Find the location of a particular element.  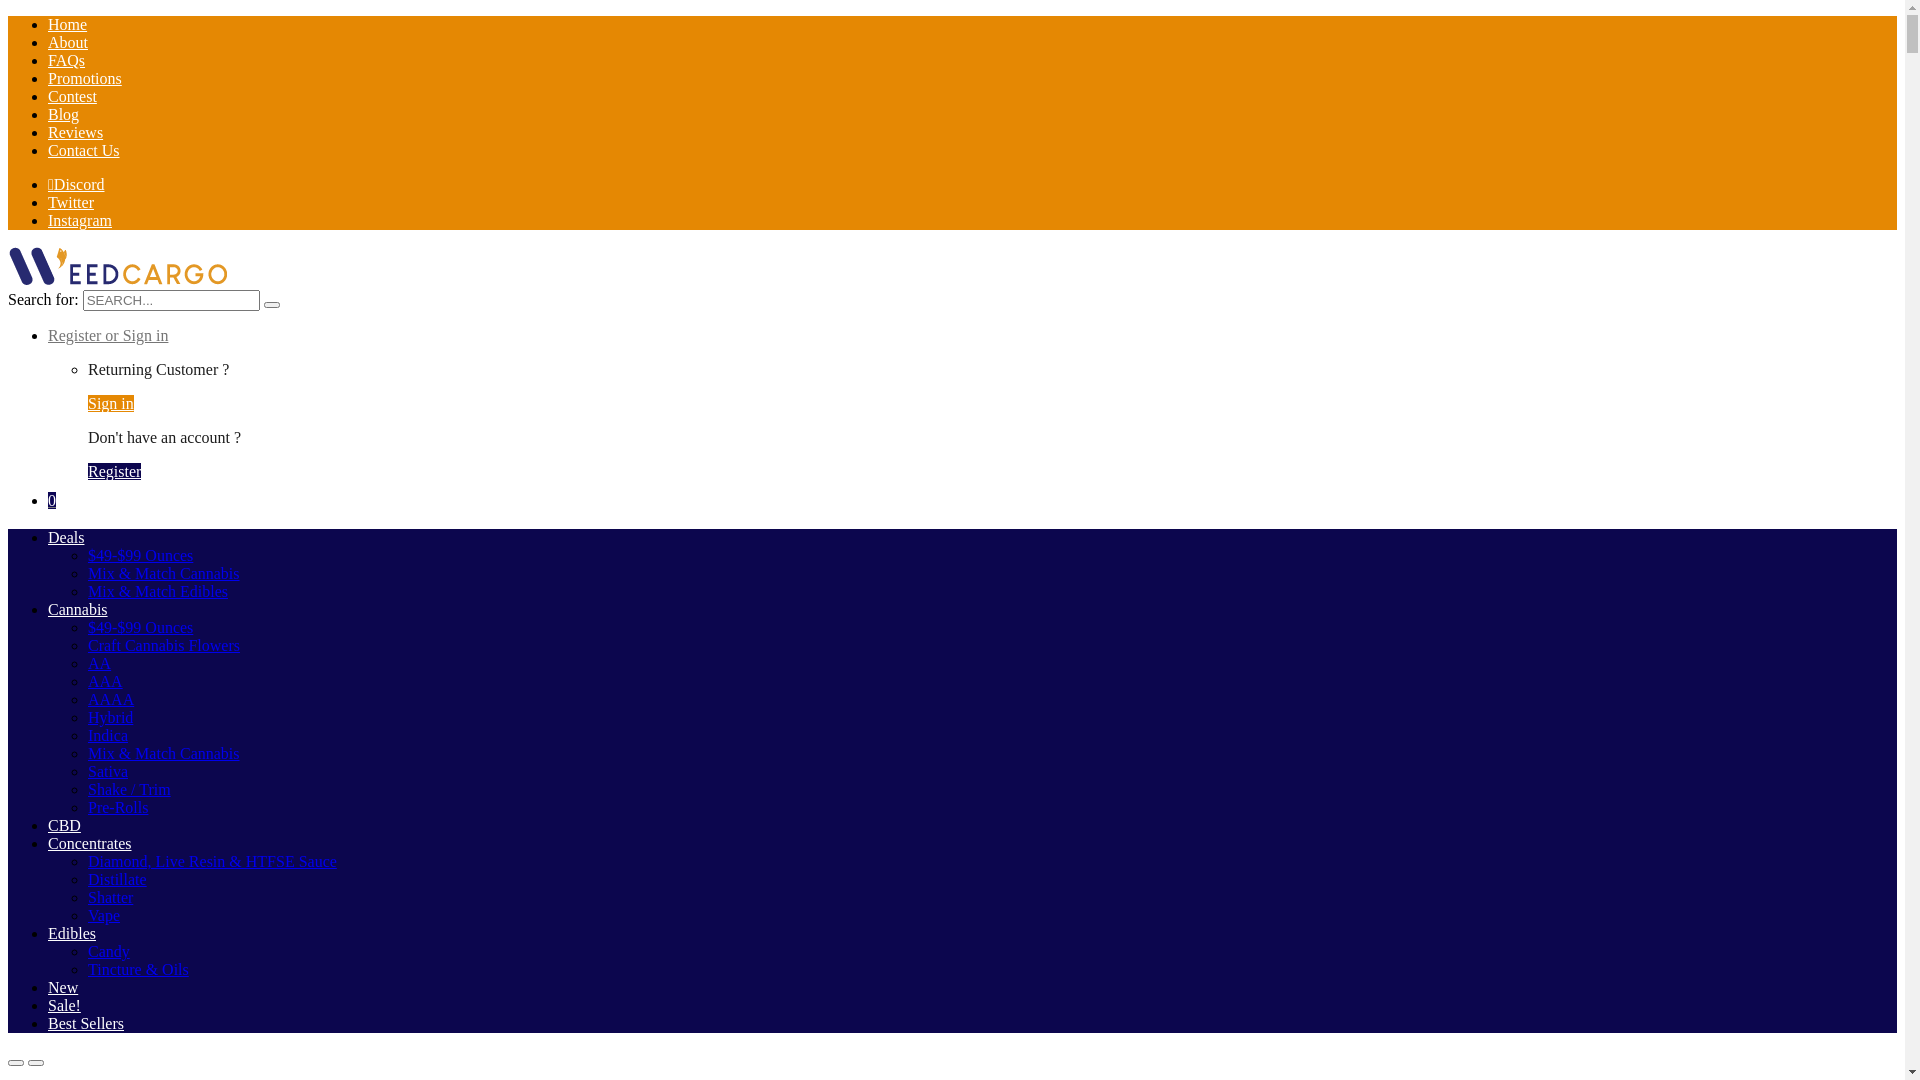

Deals is located at coordinates (66, 538).